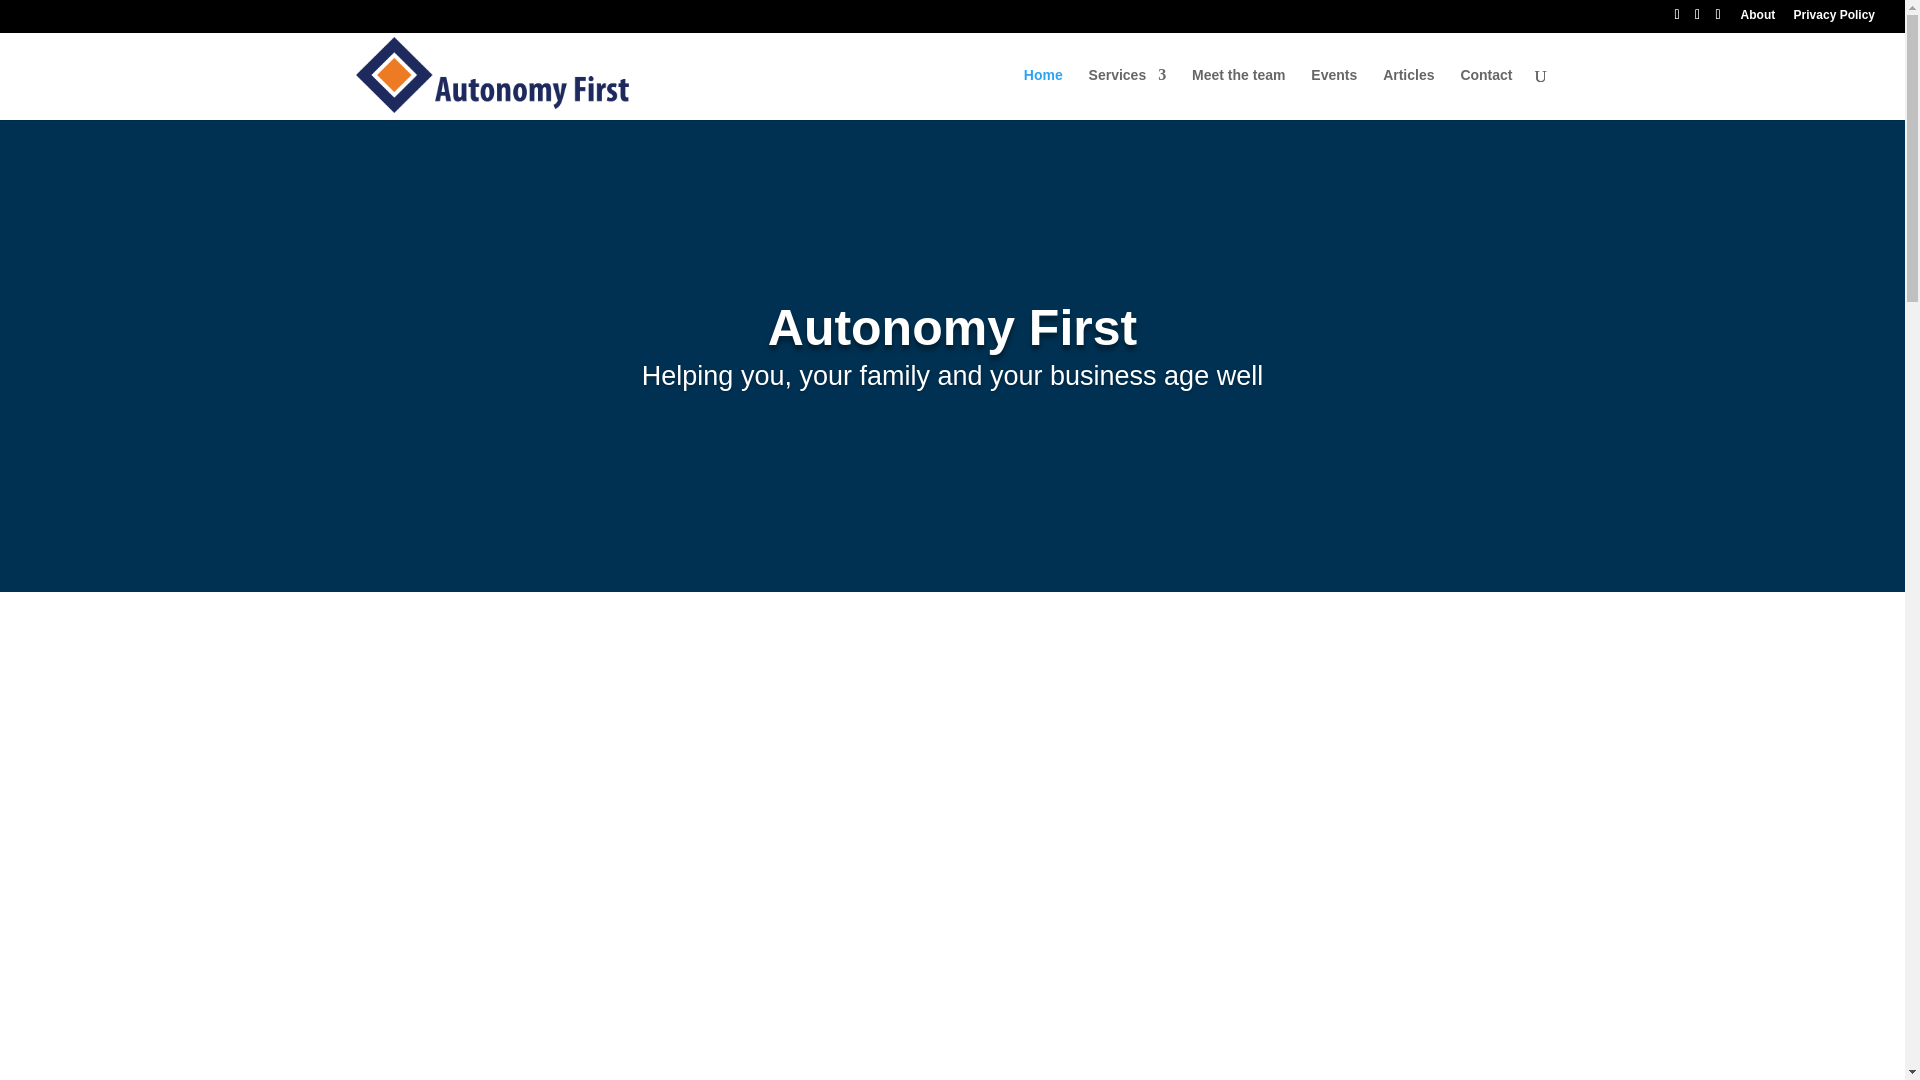  I want to click on About, so click(1758, 19).